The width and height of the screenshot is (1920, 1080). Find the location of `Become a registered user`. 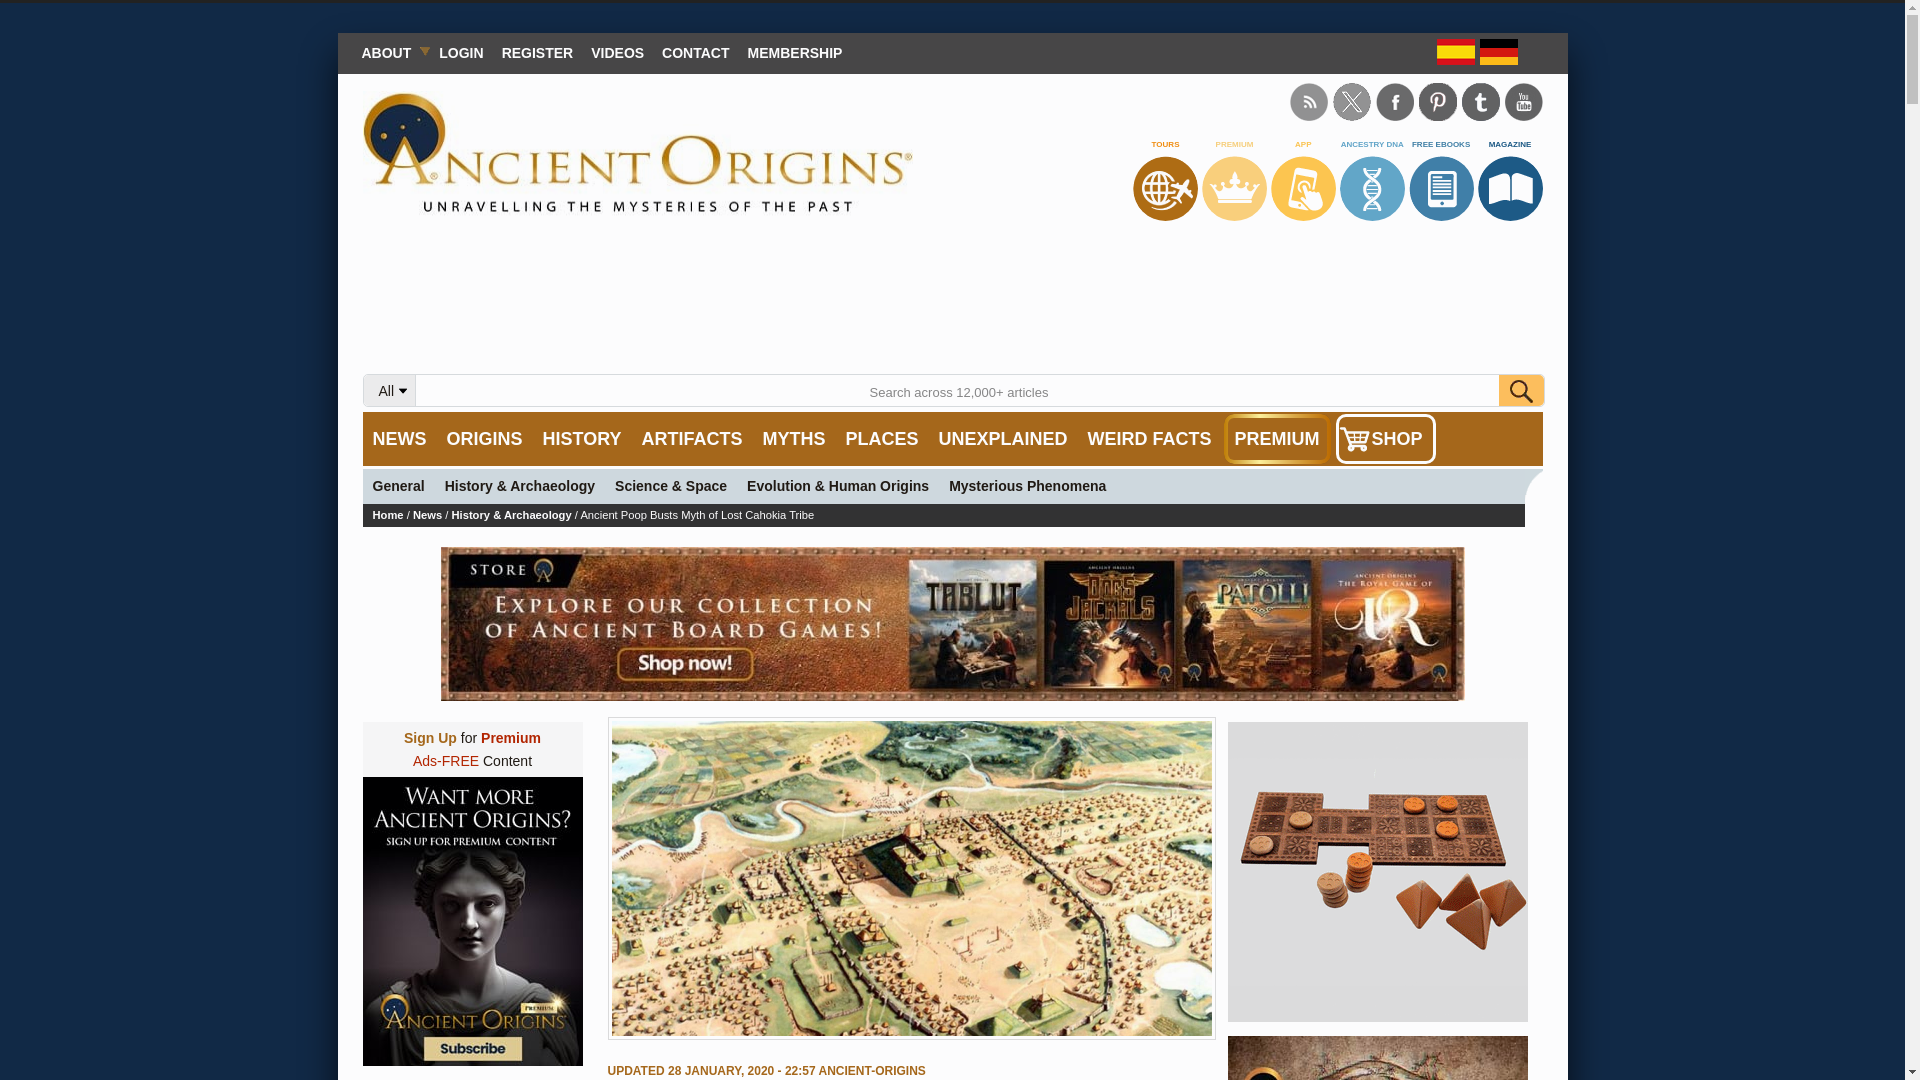

Become a registered user is located at coordinates (538, 52).